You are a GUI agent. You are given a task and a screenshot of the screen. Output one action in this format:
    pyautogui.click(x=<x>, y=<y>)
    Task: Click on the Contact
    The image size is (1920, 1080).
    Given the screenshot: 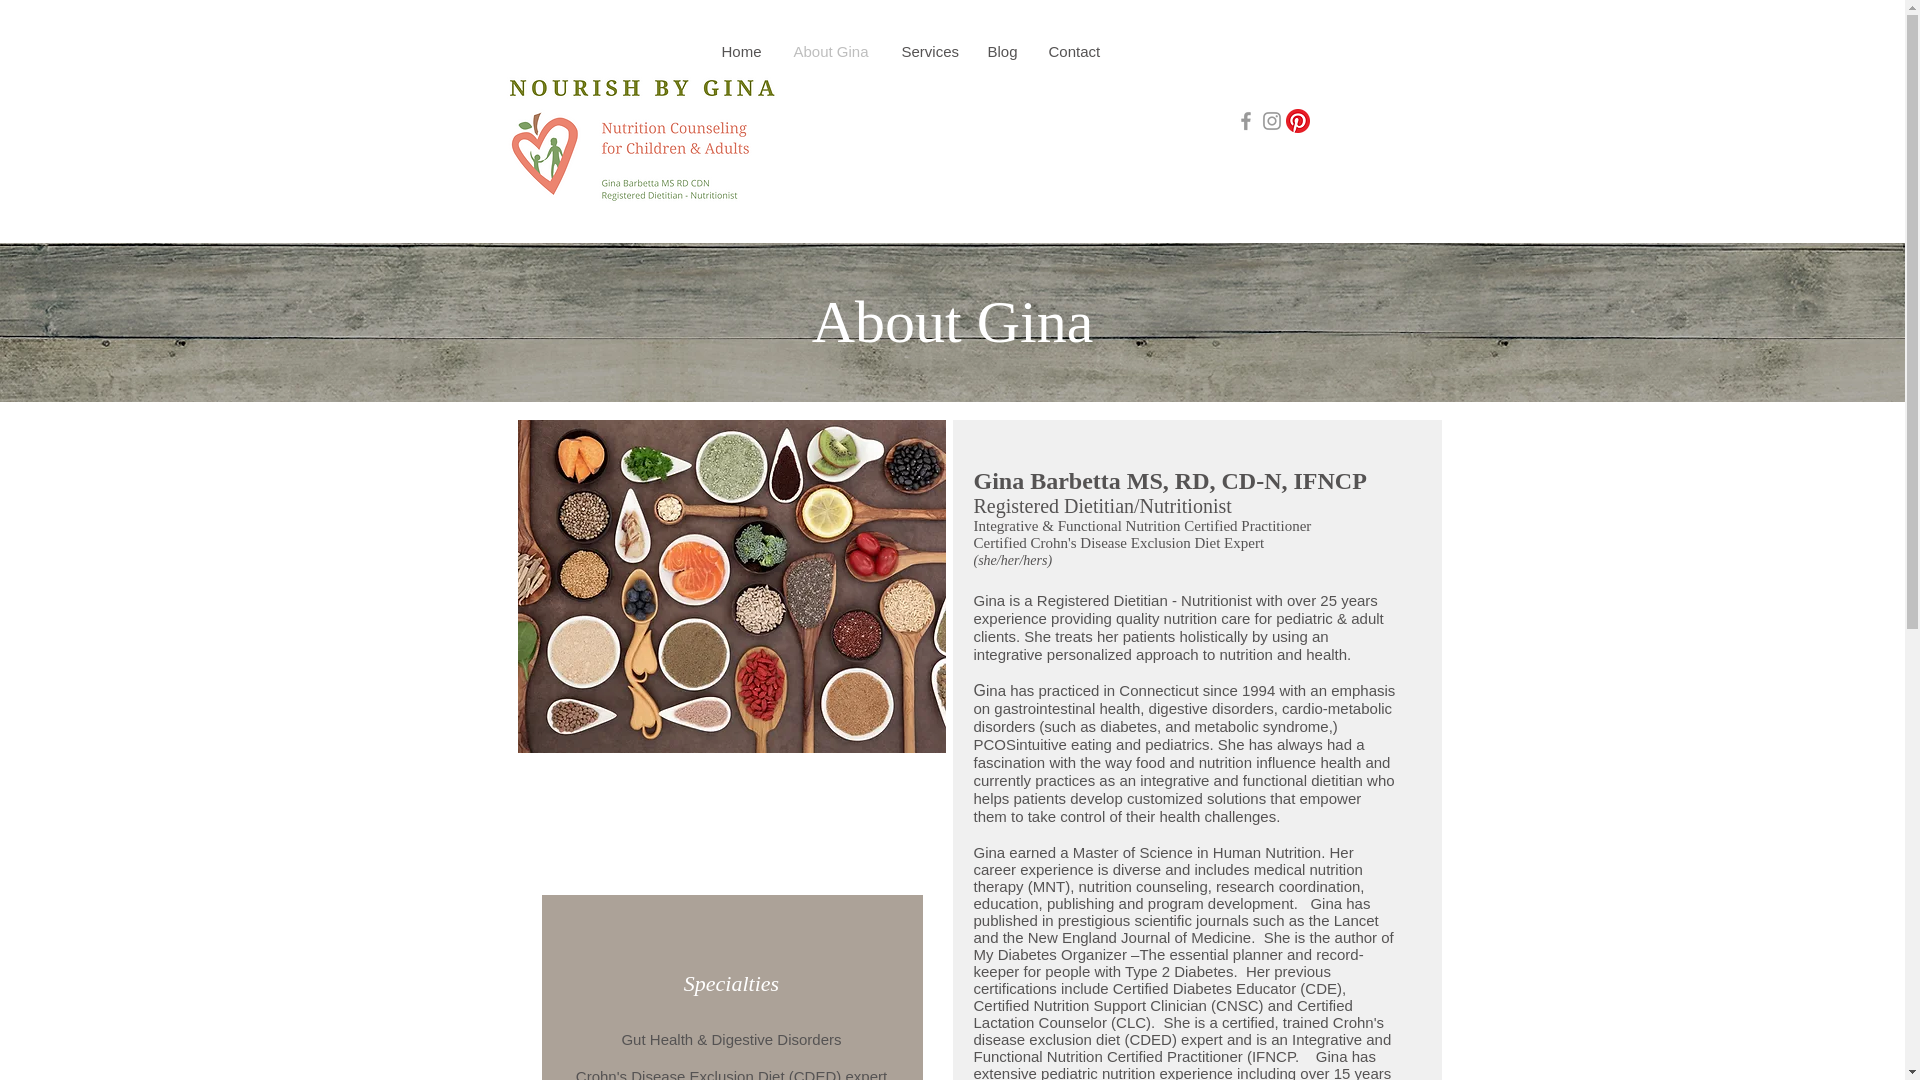 What is the action you would take?
    pyautogui.click(x=1074, y=51)
    